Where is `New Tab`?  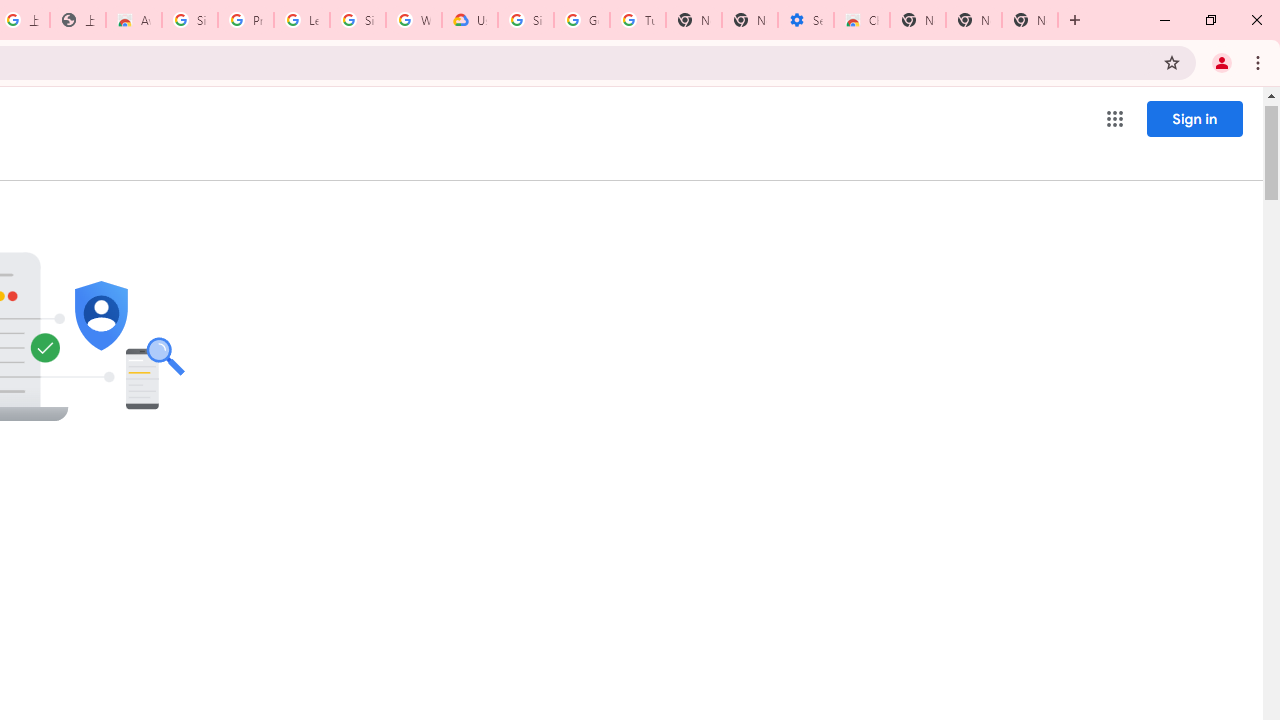 New Tab is located at coordinates (1030, 20).